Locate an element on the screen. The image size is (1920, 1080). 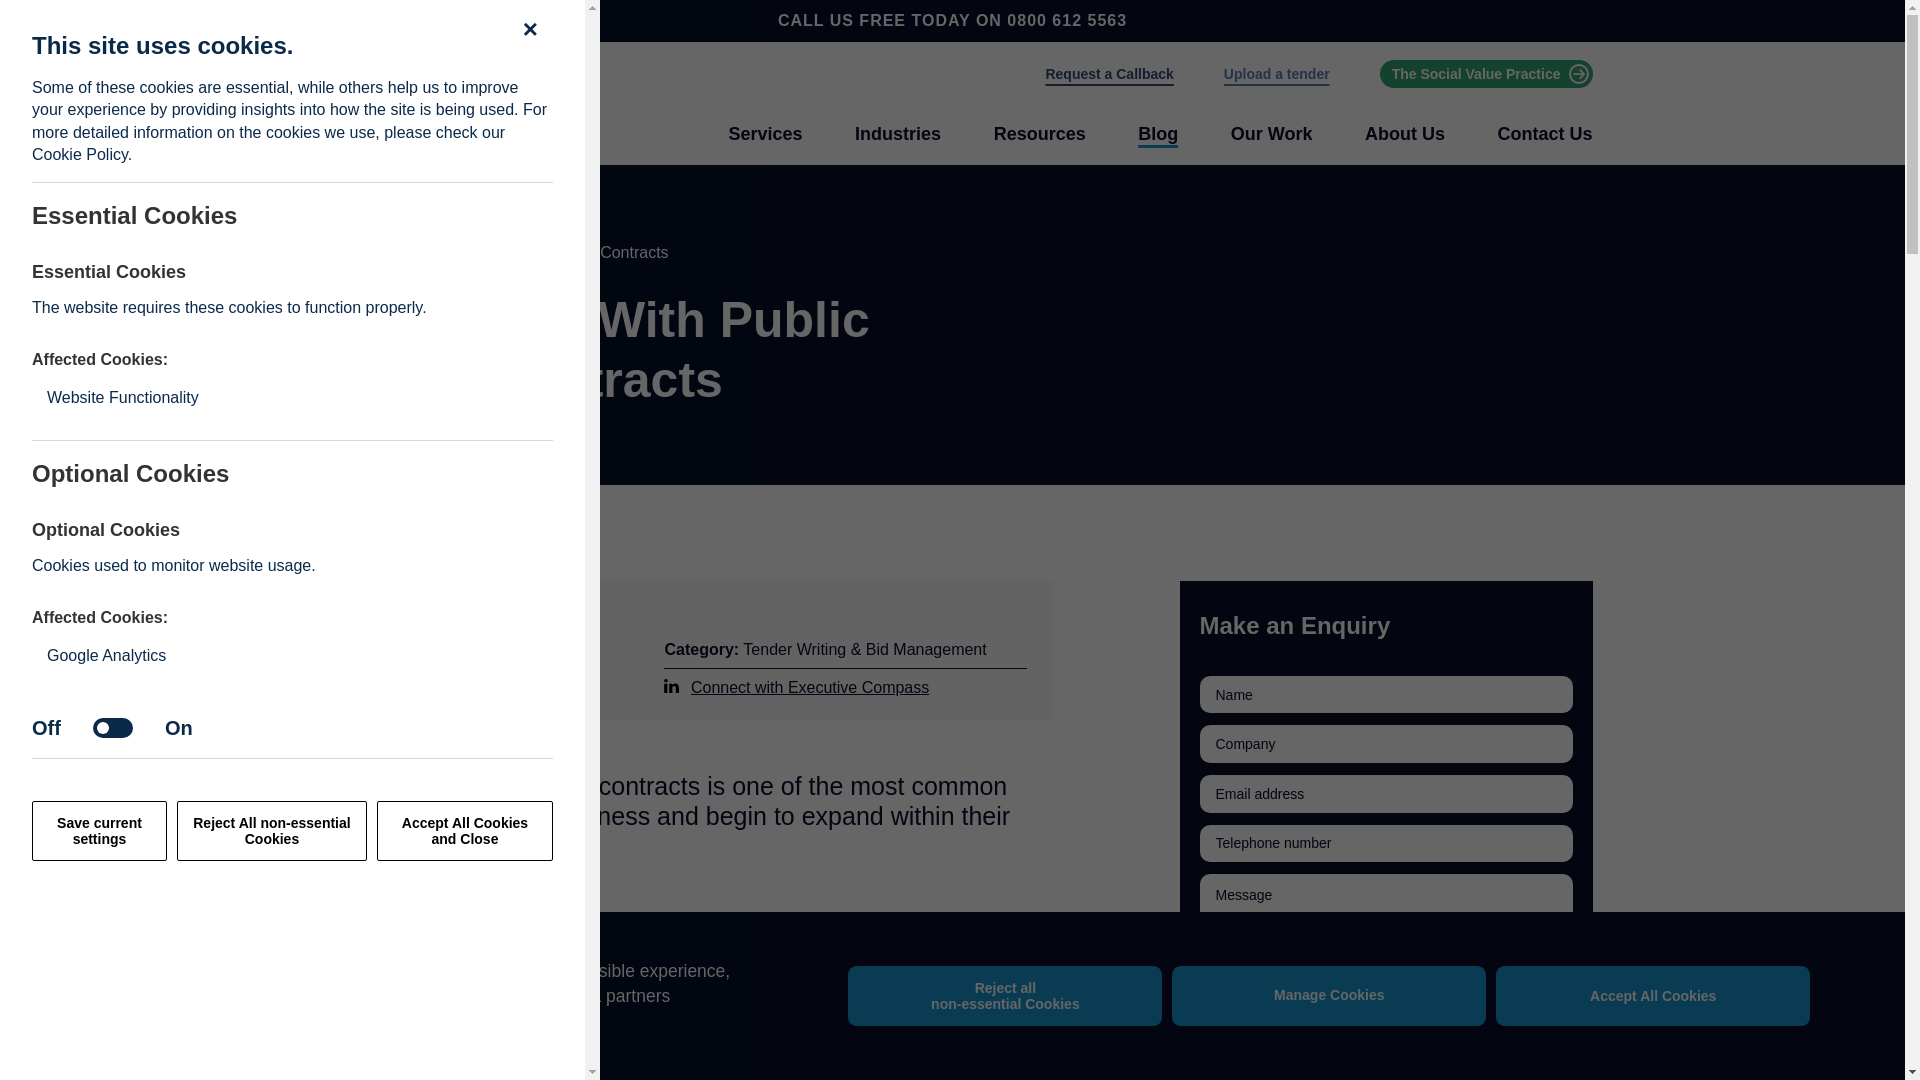
Request a callback today is located at coordinates (1108, 74).